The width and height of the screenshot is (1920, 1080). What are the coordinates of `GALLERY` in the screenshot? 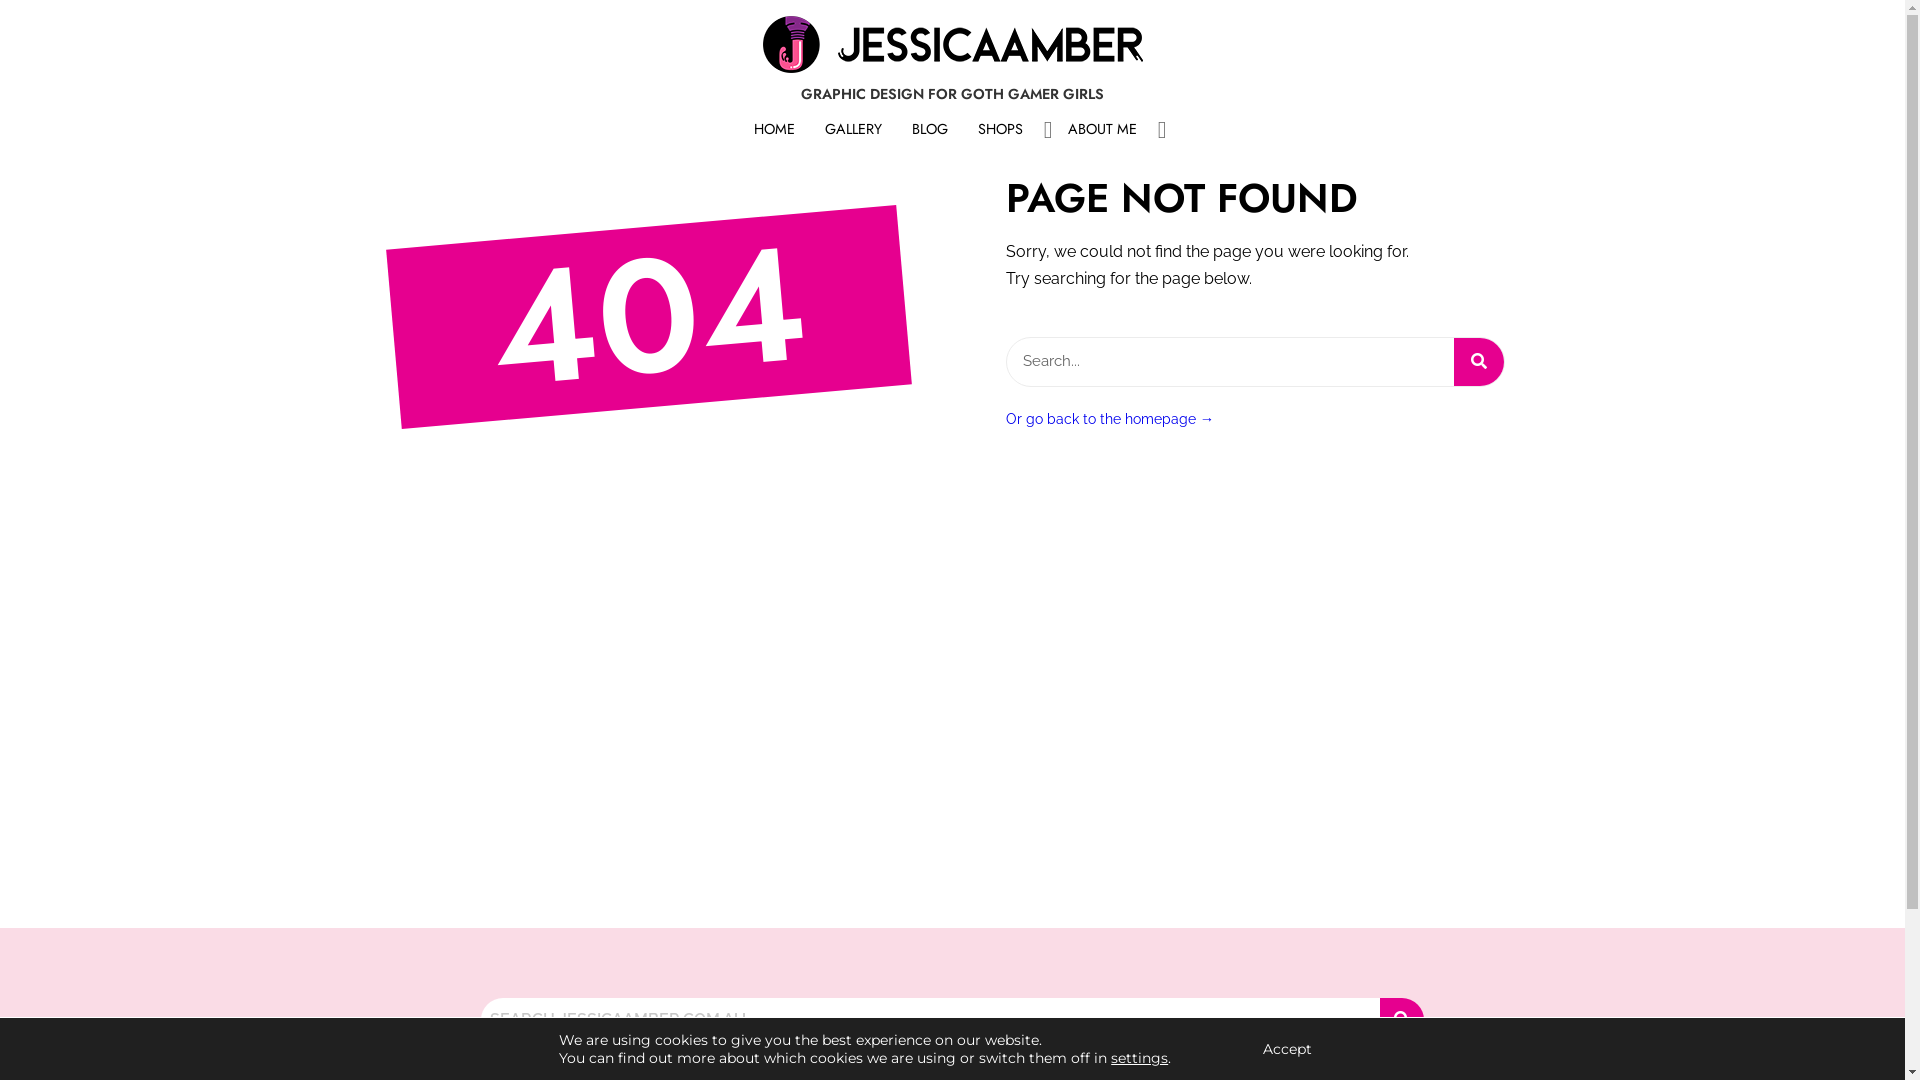 It's located at (854, 130).